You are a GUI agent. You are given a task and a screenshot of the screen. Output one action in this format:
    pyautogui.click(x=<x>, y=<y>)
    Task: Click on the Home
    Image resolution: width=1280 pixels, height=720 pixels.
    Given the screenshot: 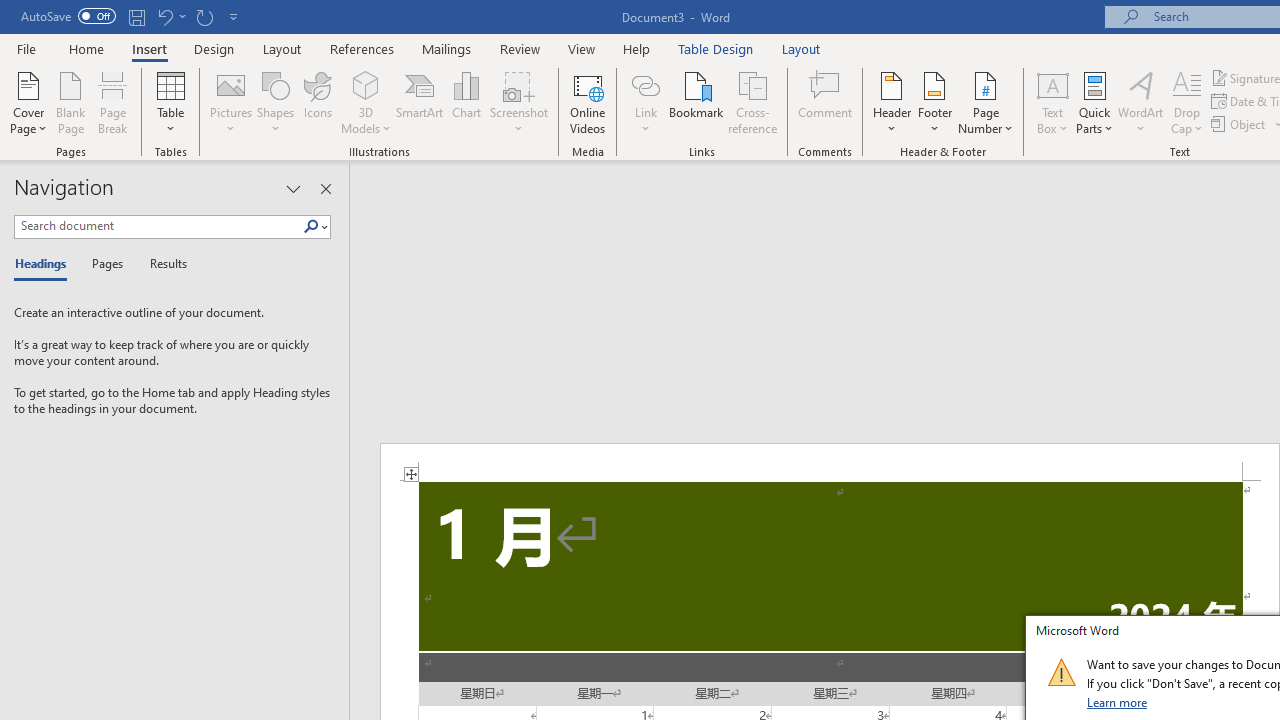 What is the action you would take?
    pyautogui.click(x=86, y=48)
    